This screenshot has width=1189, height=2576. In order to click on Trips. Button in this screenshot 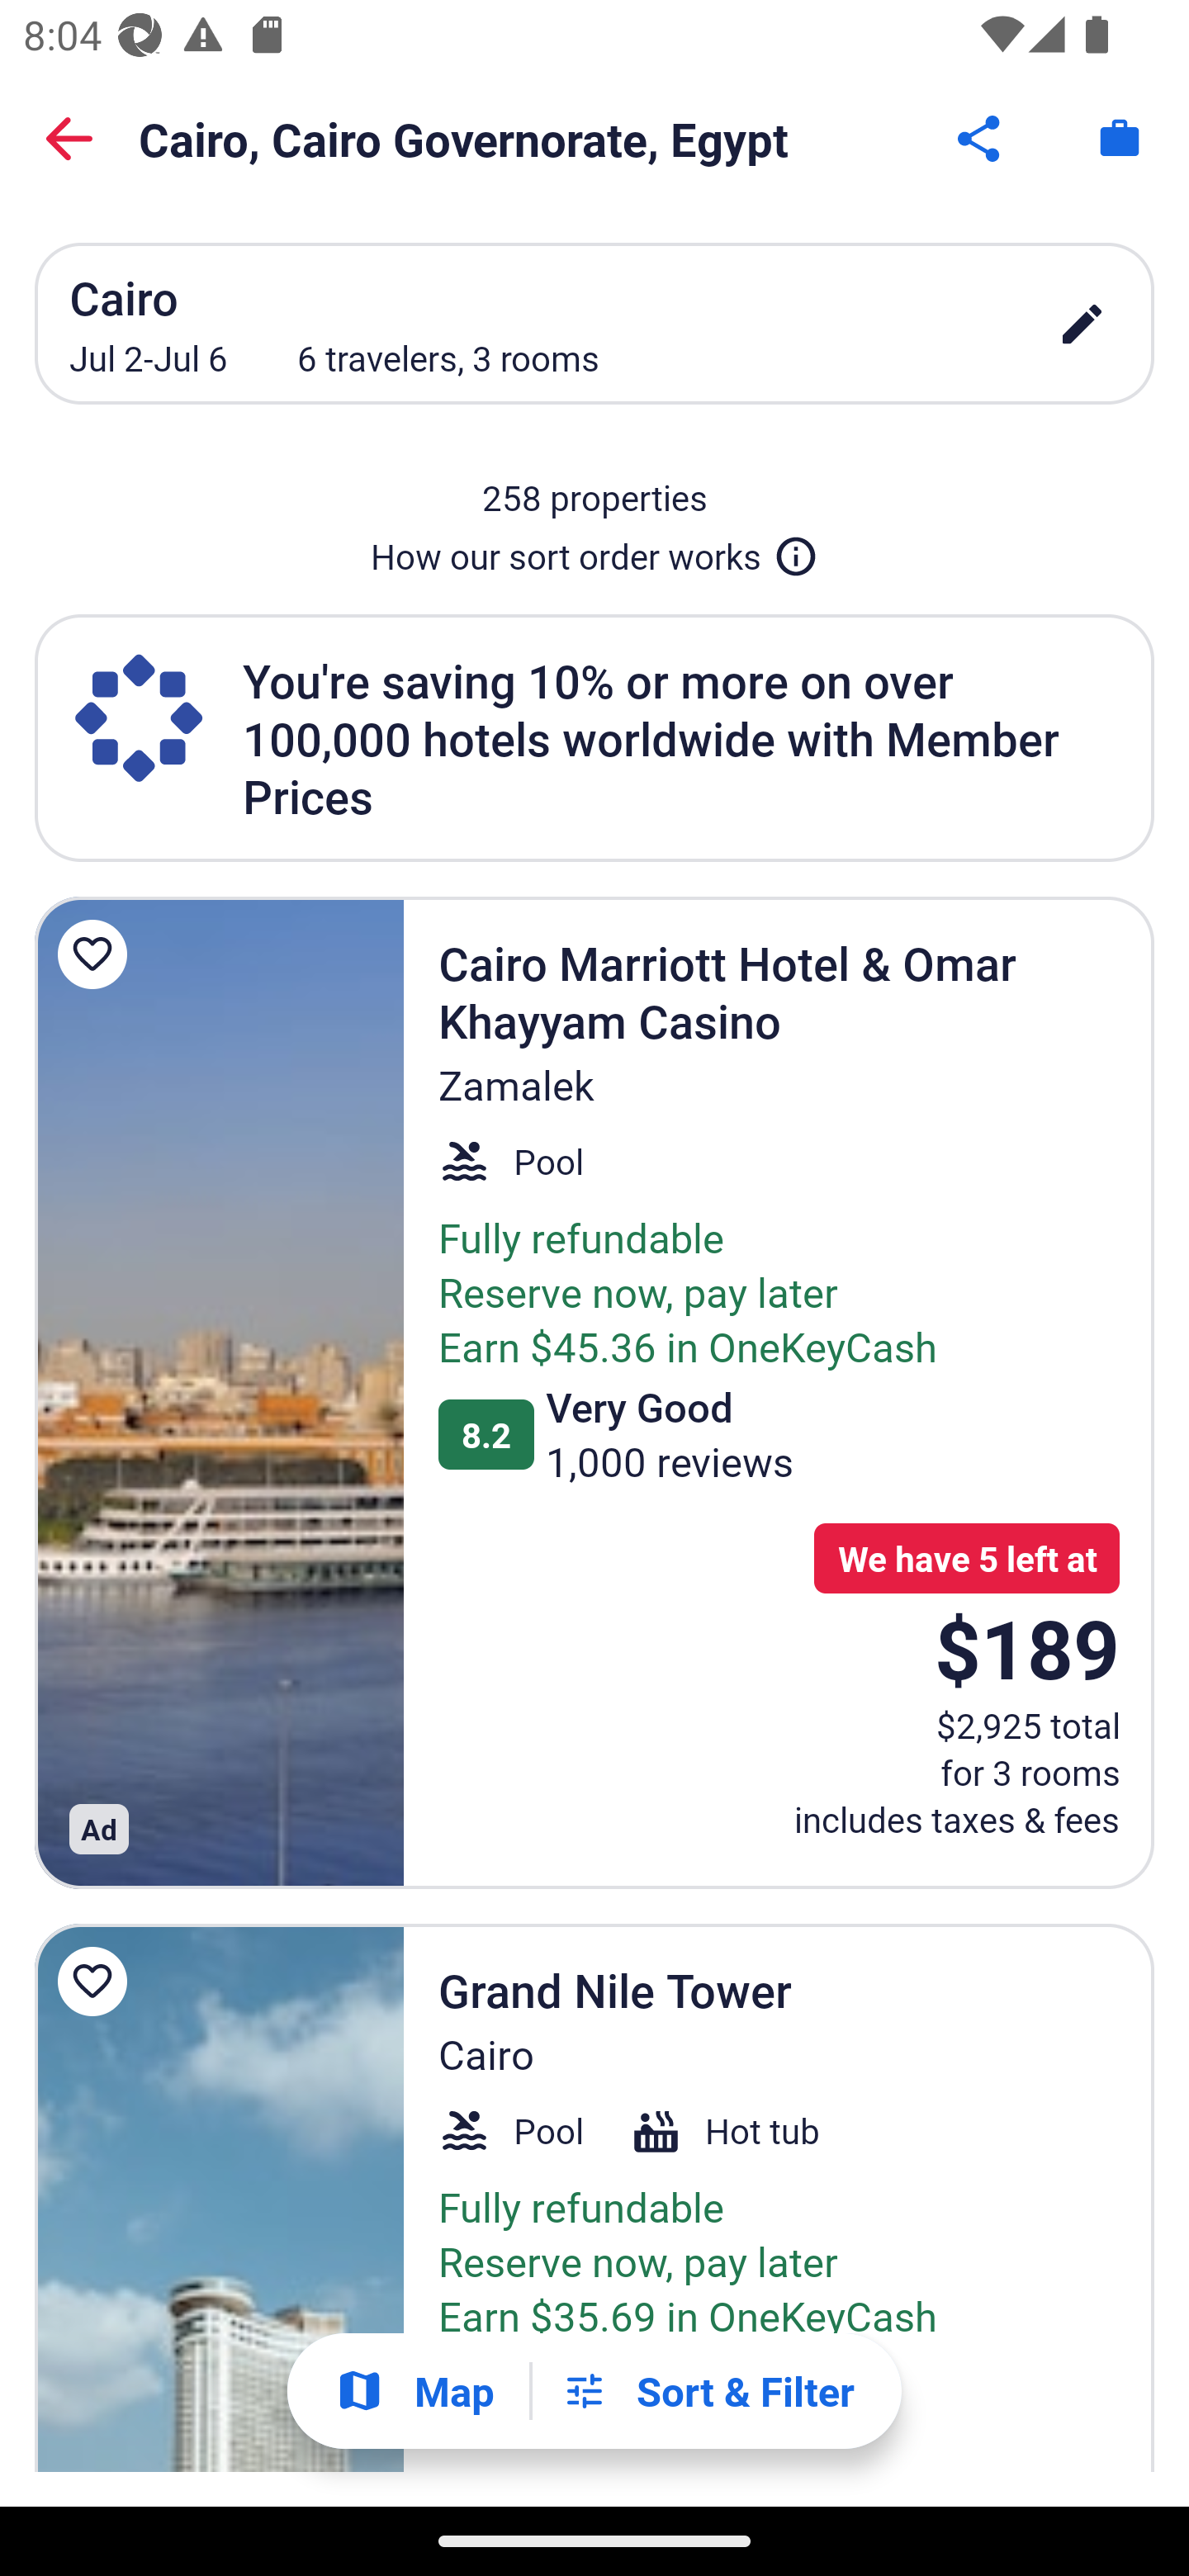, I will do `click(1120, 139)`.